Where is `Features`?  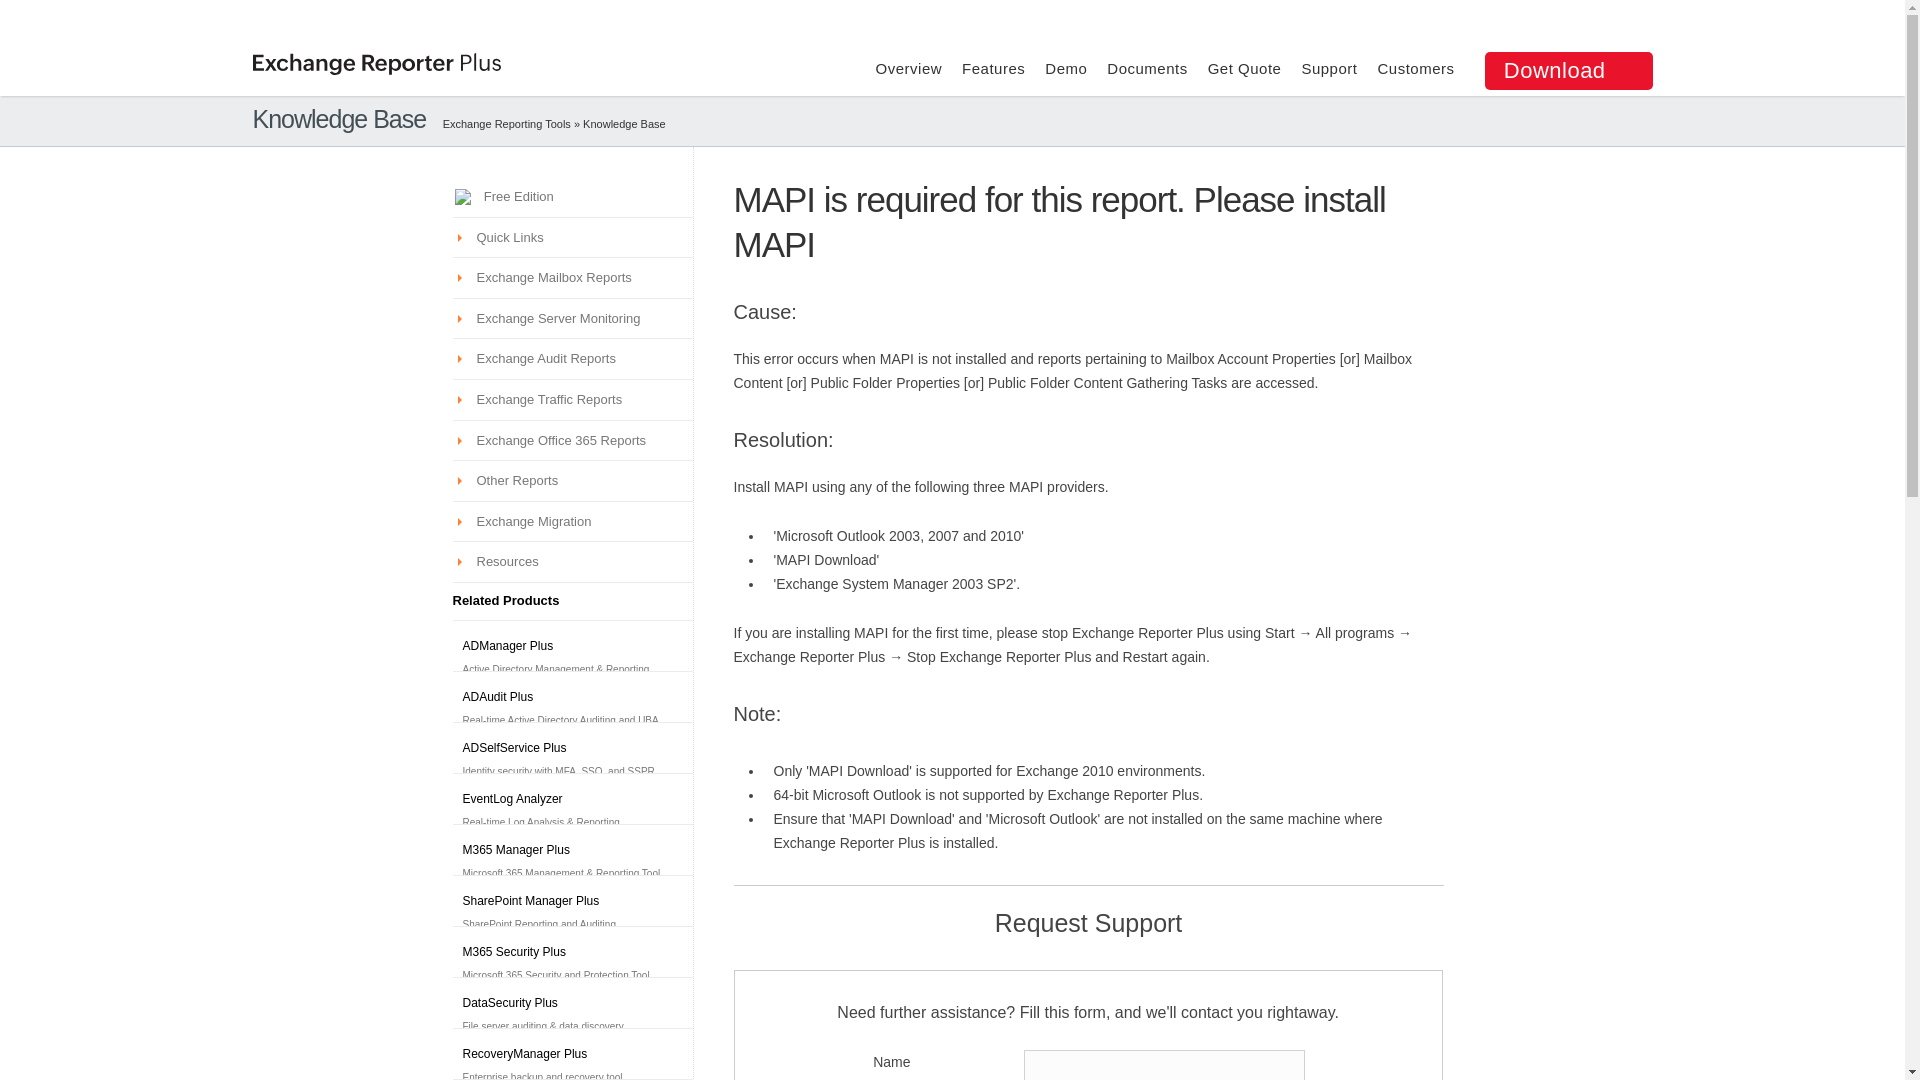
Features is located at coordinates (993, 68).